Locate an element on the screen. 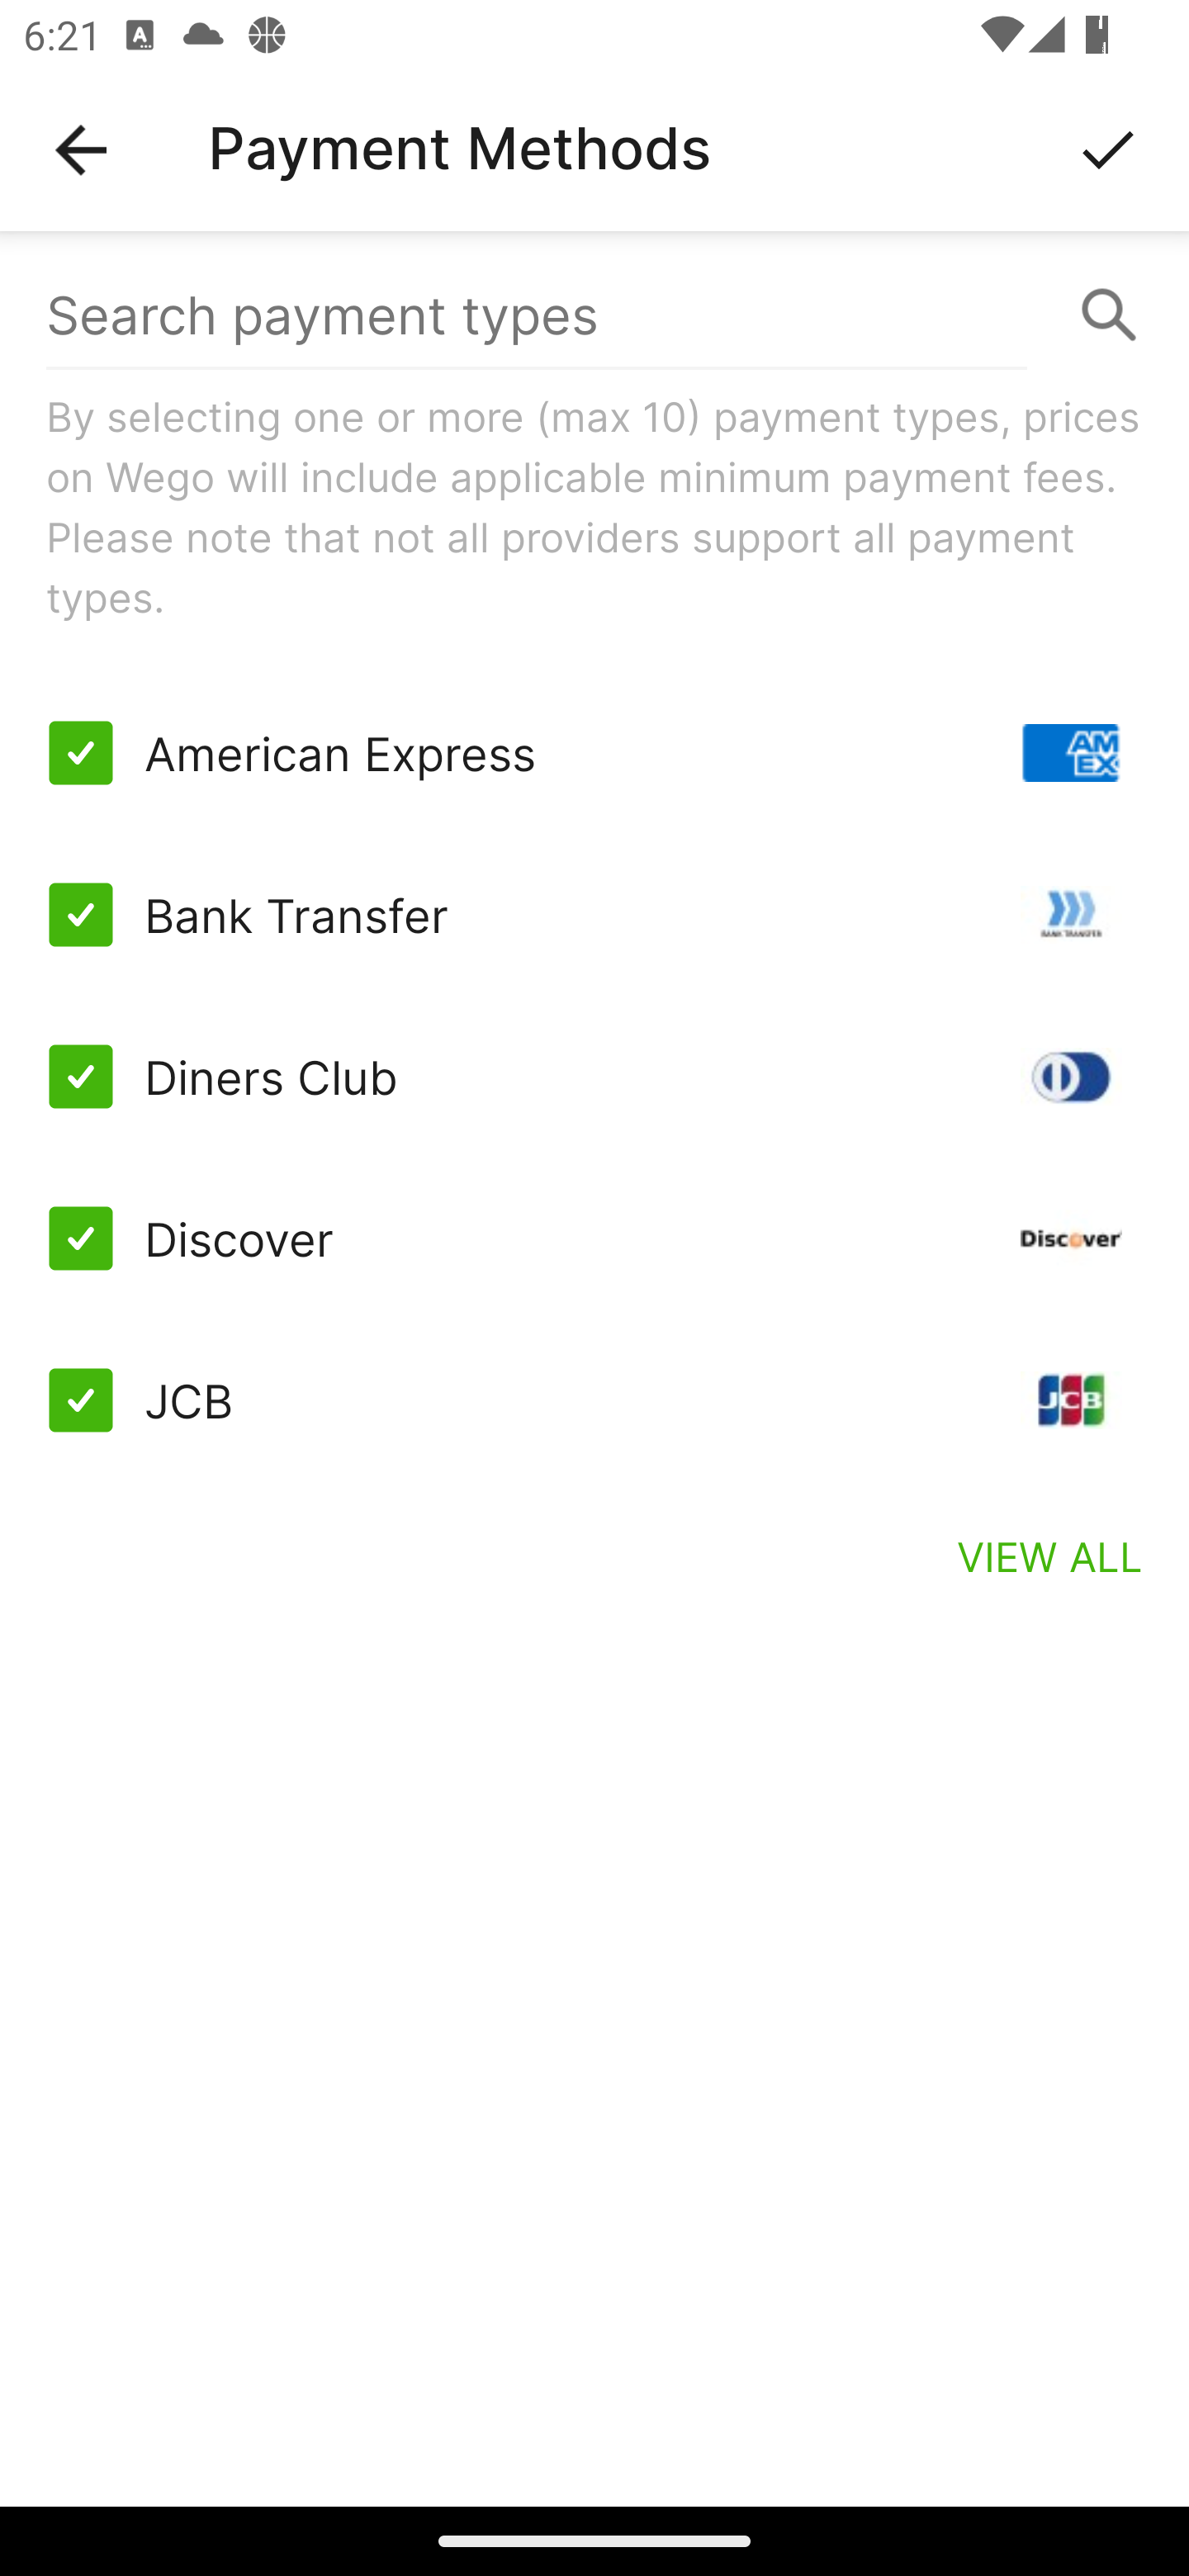 The width and height of the screenshot is (1189, 2576). American Express is located at coordinates (594, 753).